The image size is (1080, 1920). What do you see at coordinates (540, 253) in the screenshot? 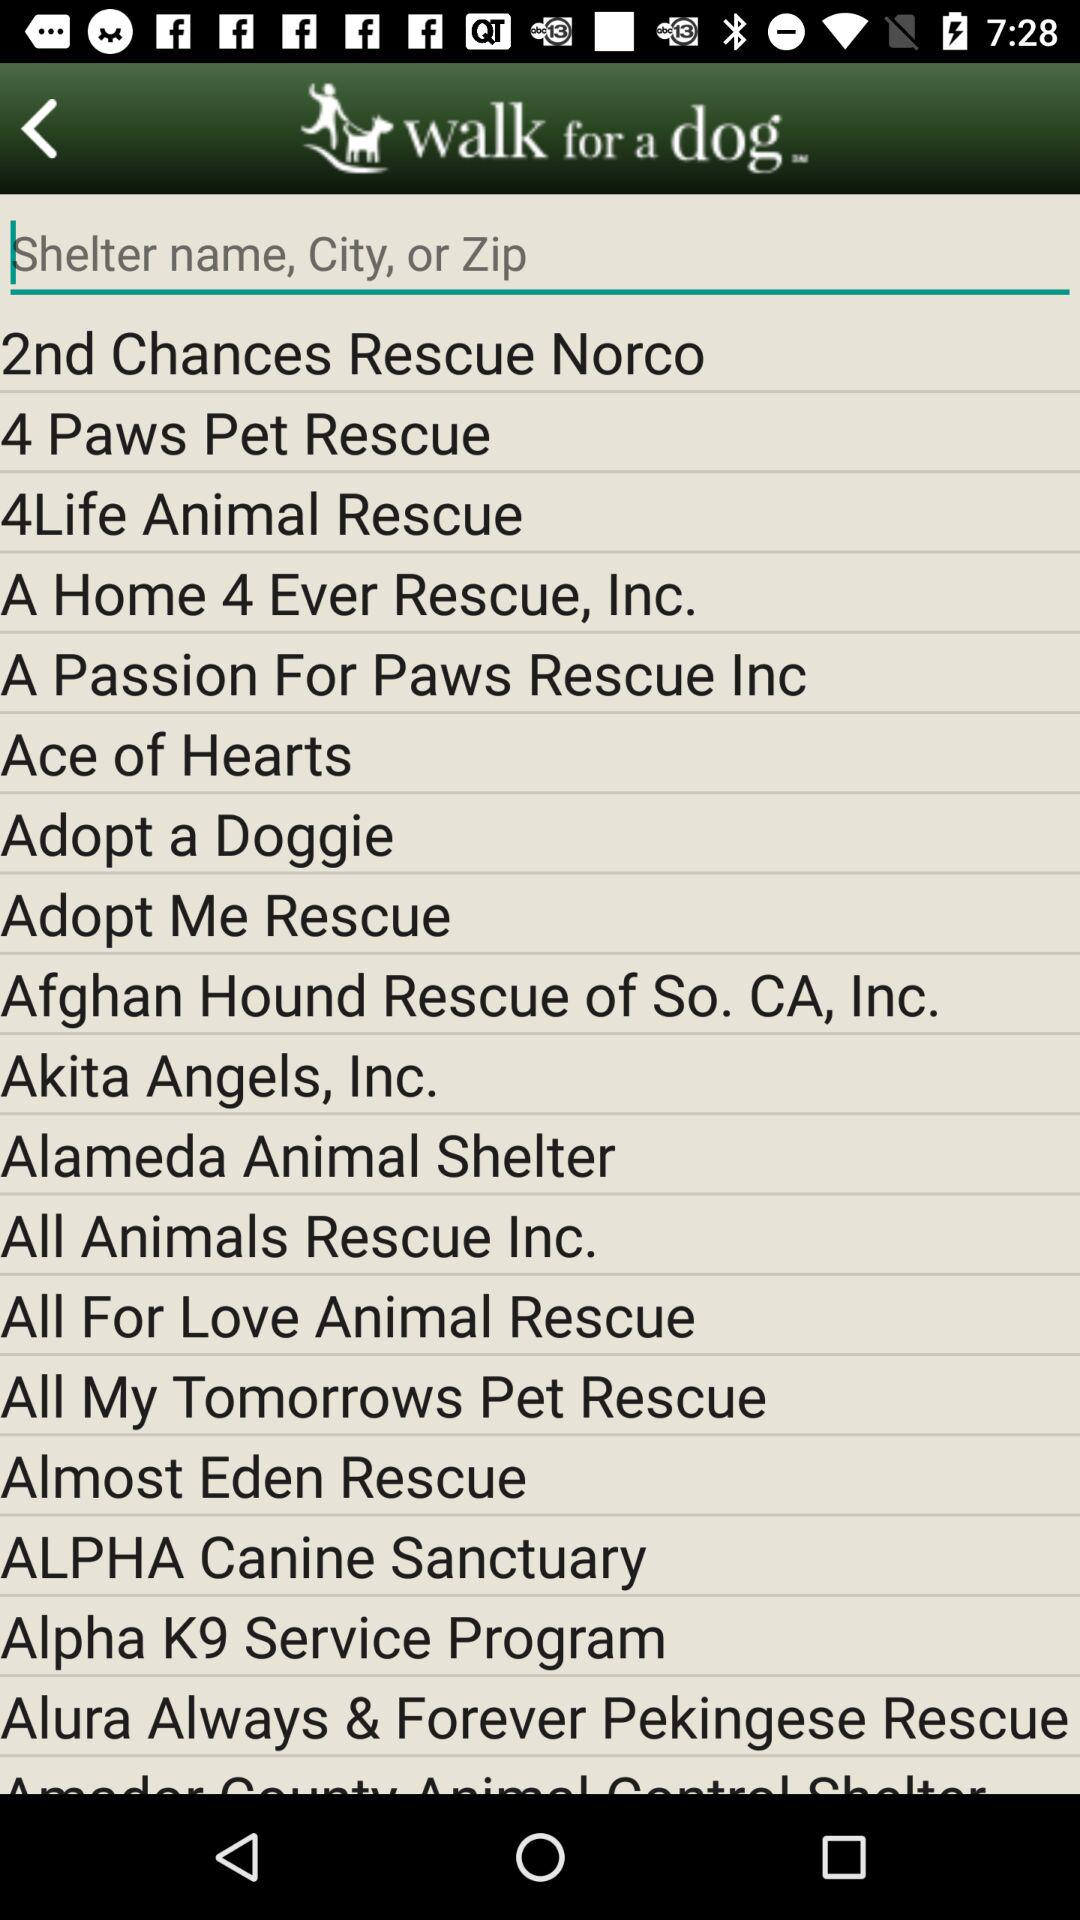
I see `enter search criteria` at bounding box center [540, 253].